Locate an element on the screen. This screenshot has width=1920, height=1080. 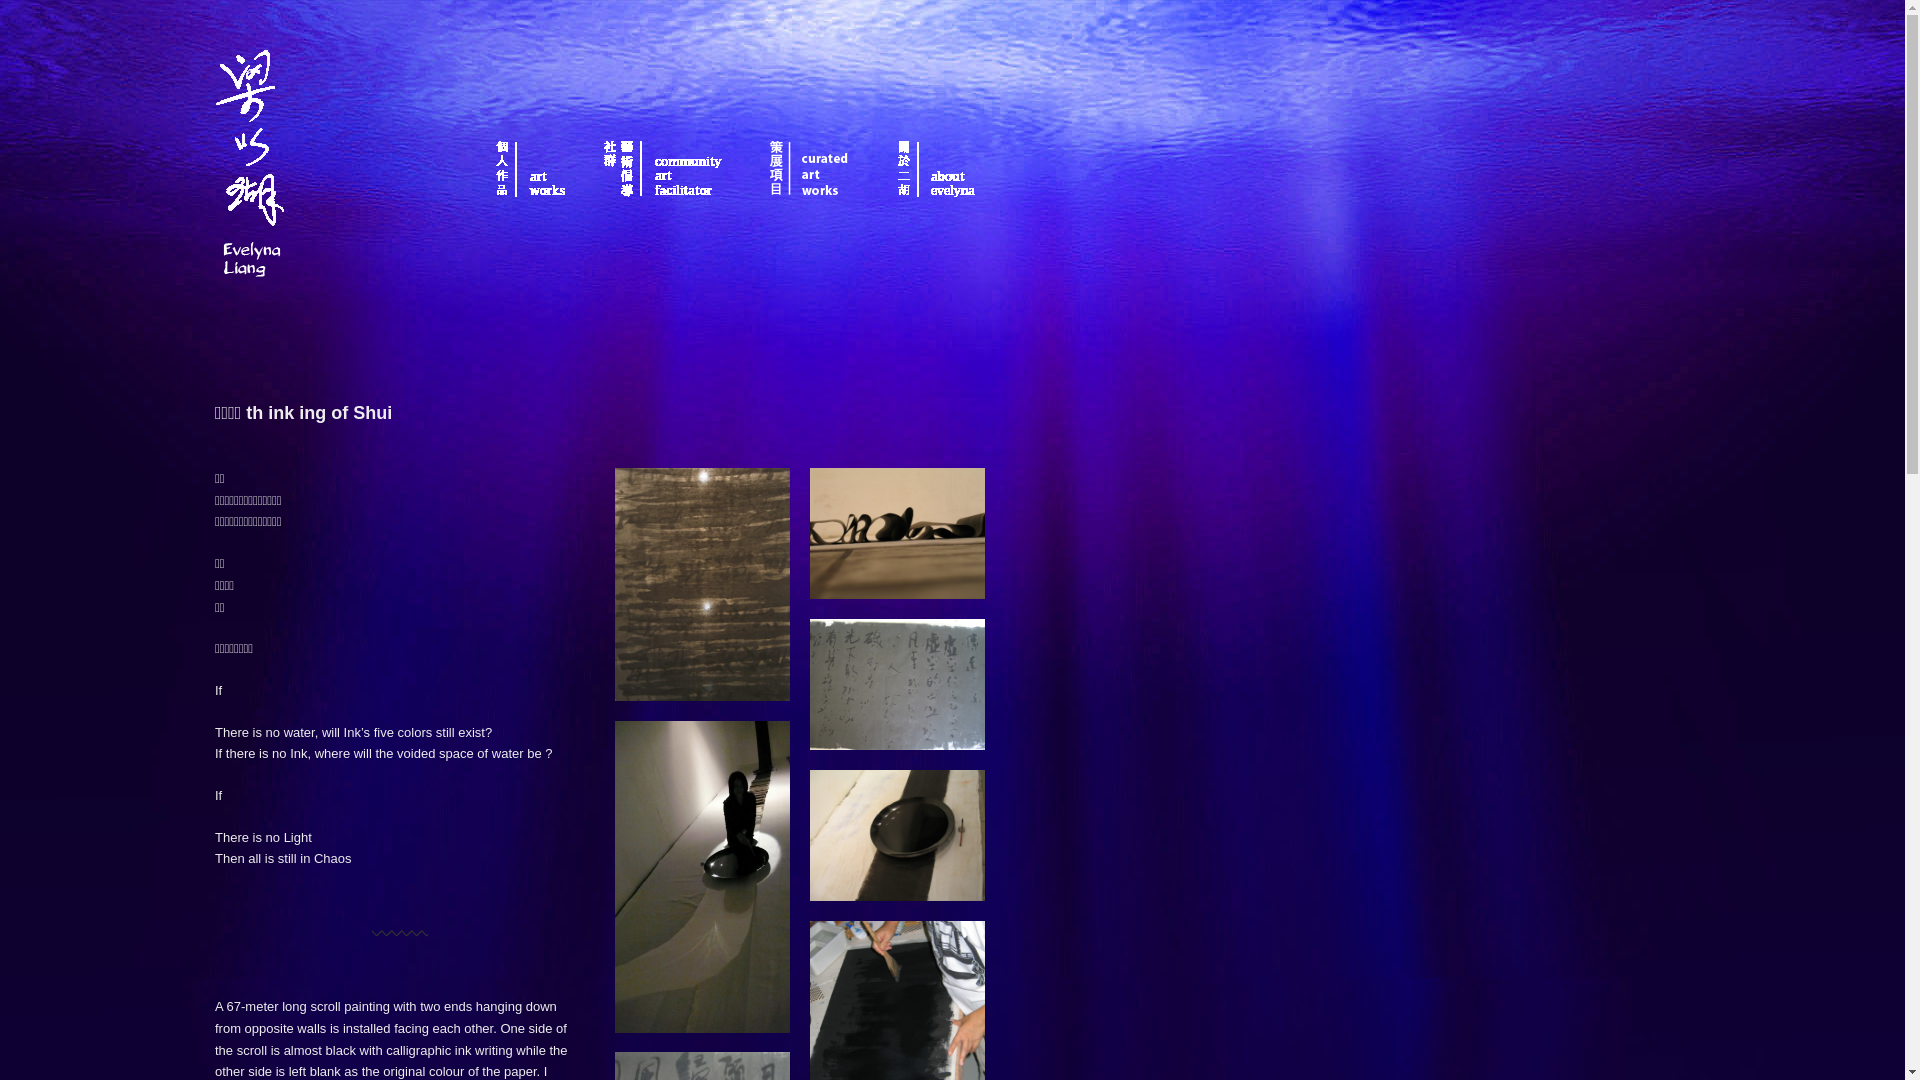
folding-hills is located at coordinates (898, 534).